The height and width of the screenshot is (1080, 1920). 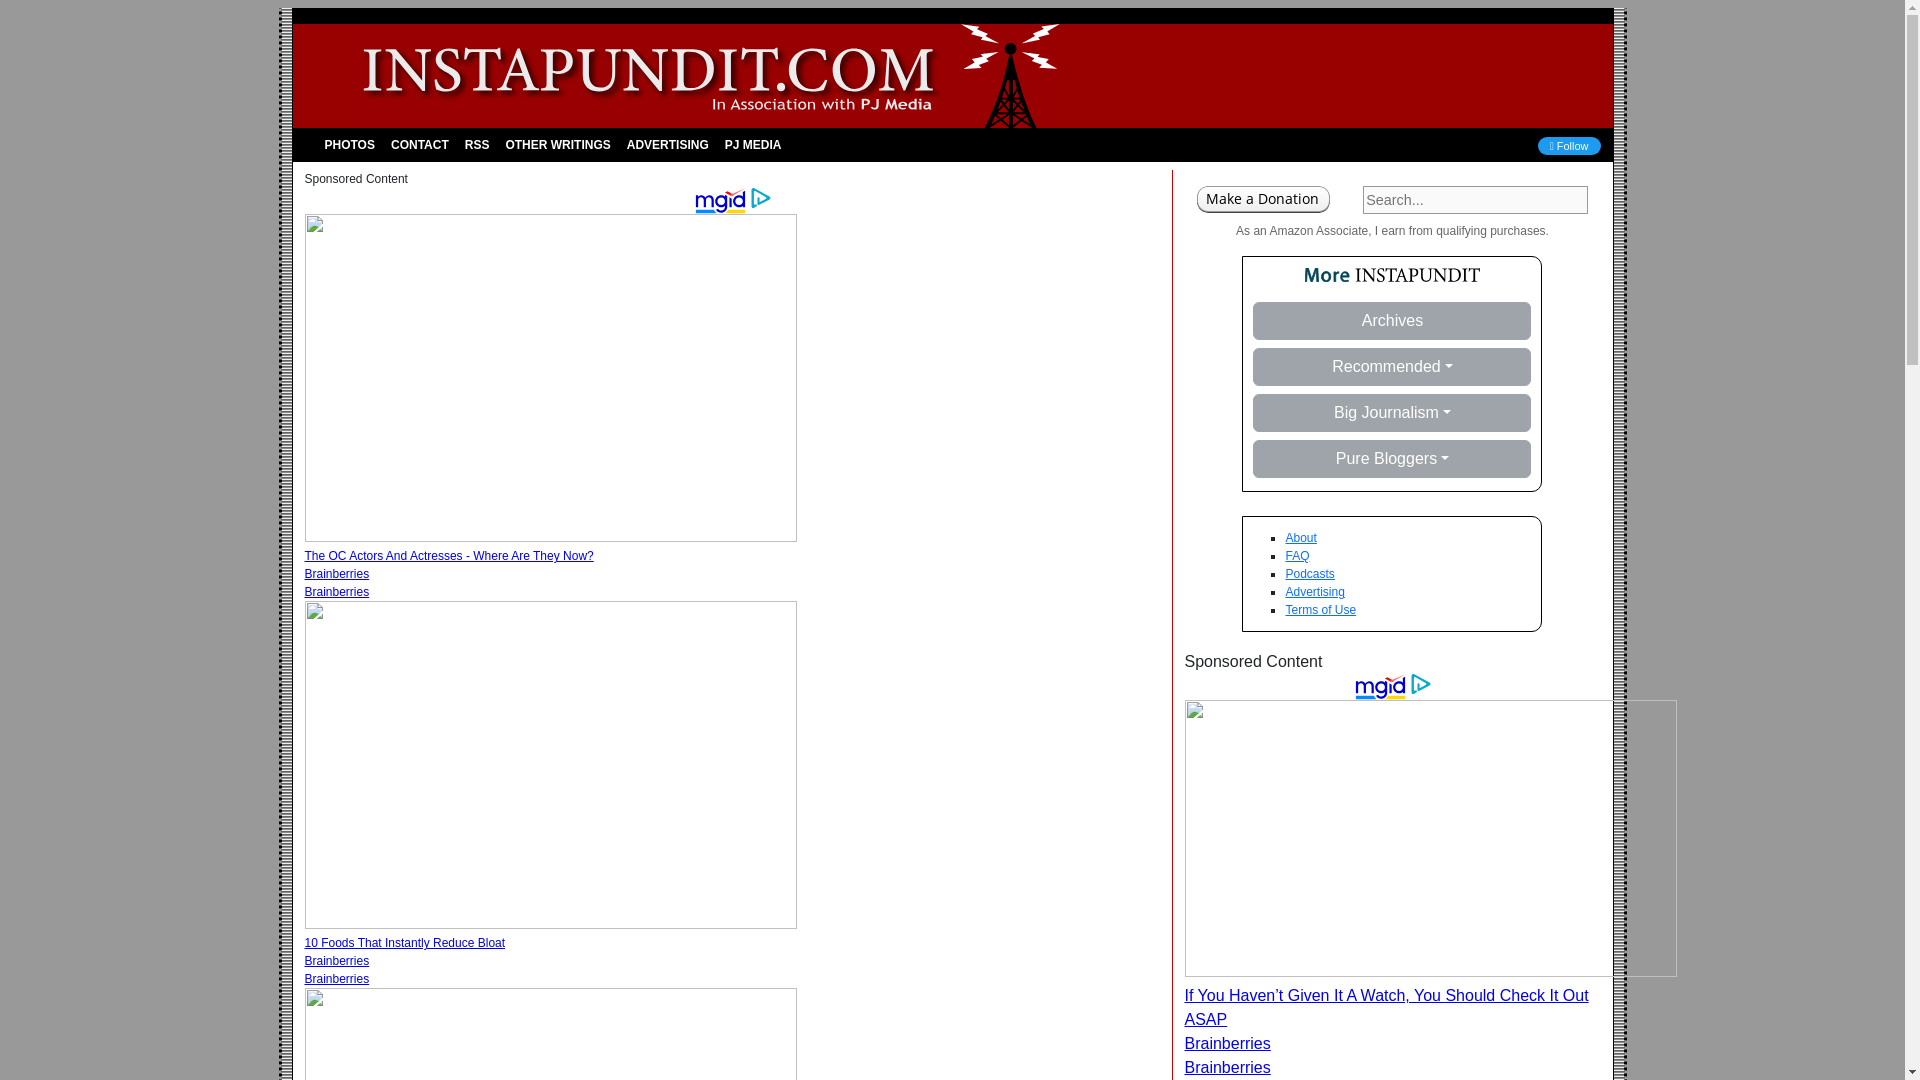 I want to click on ADVERTISING, so click(x=667, y=145).